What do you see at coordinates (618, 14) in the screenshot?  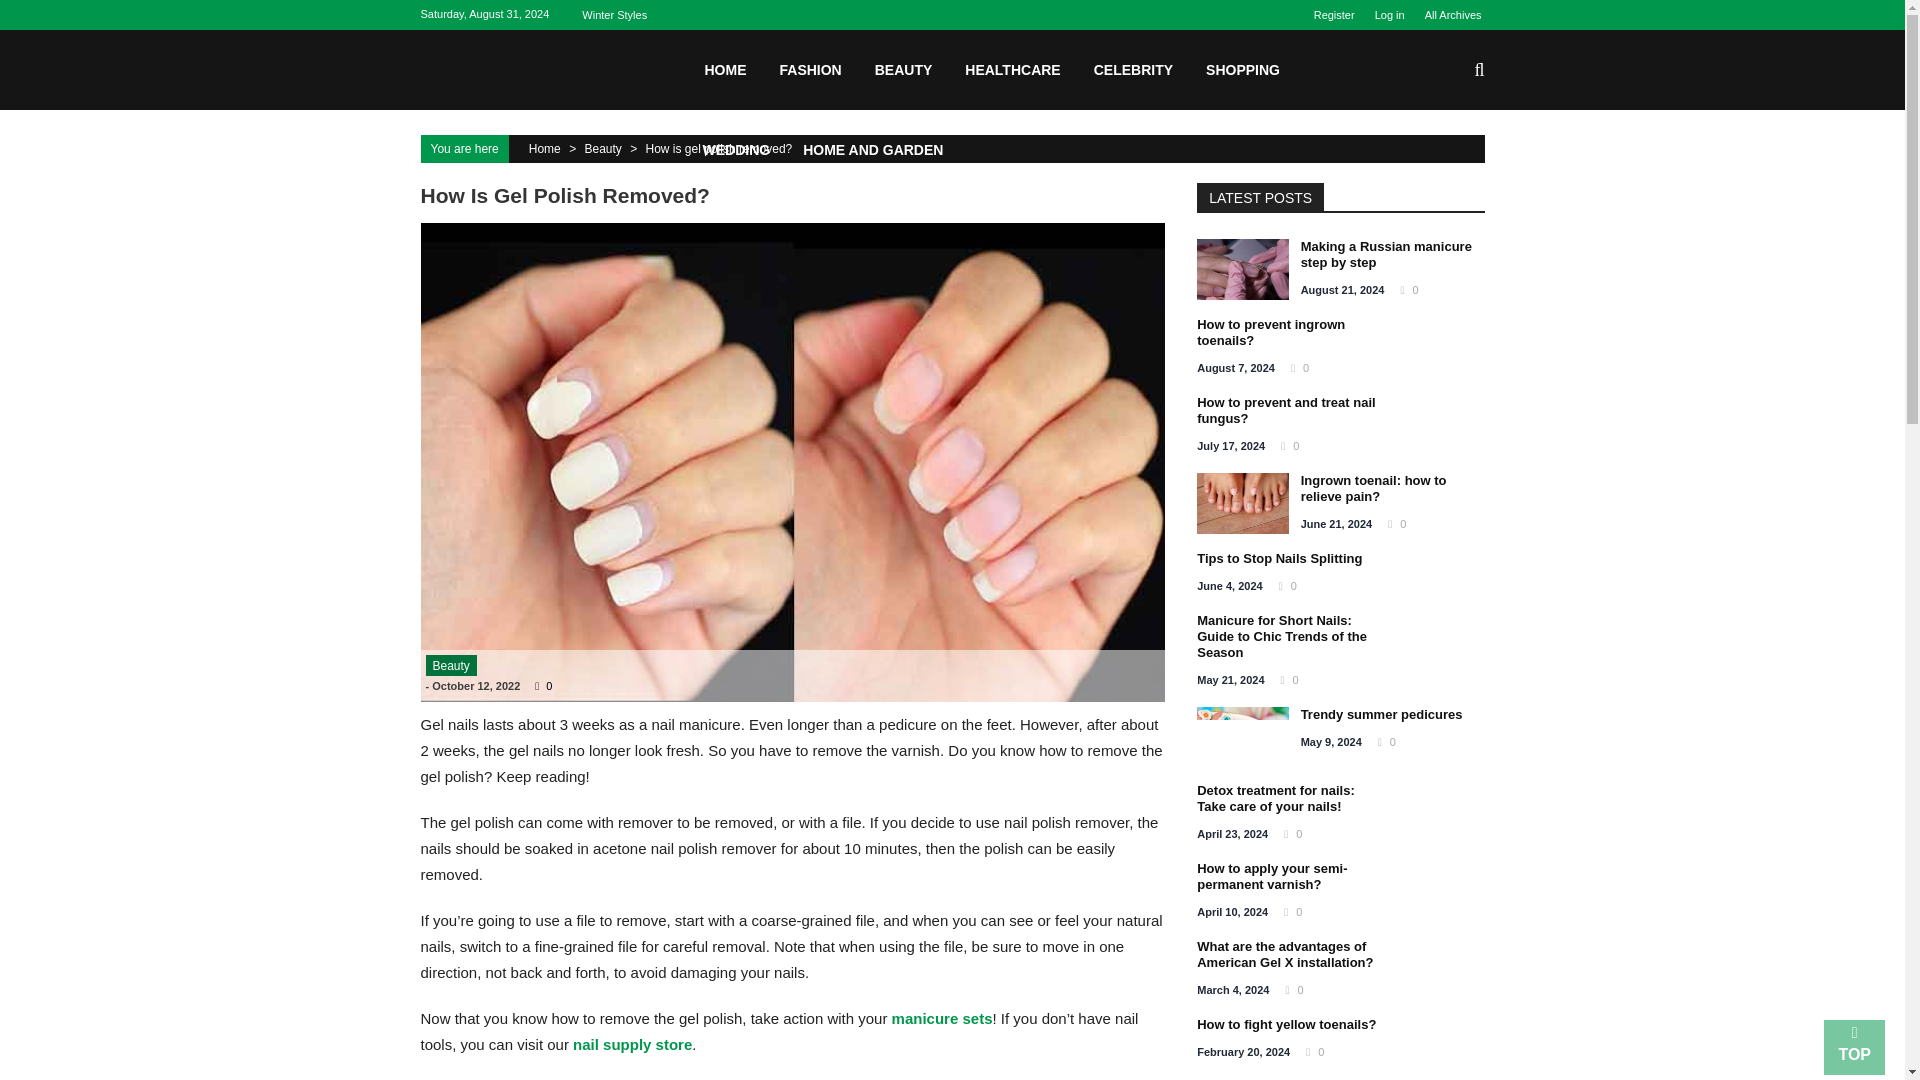 I see `Winter Styles` at bounding box center [618, 14].